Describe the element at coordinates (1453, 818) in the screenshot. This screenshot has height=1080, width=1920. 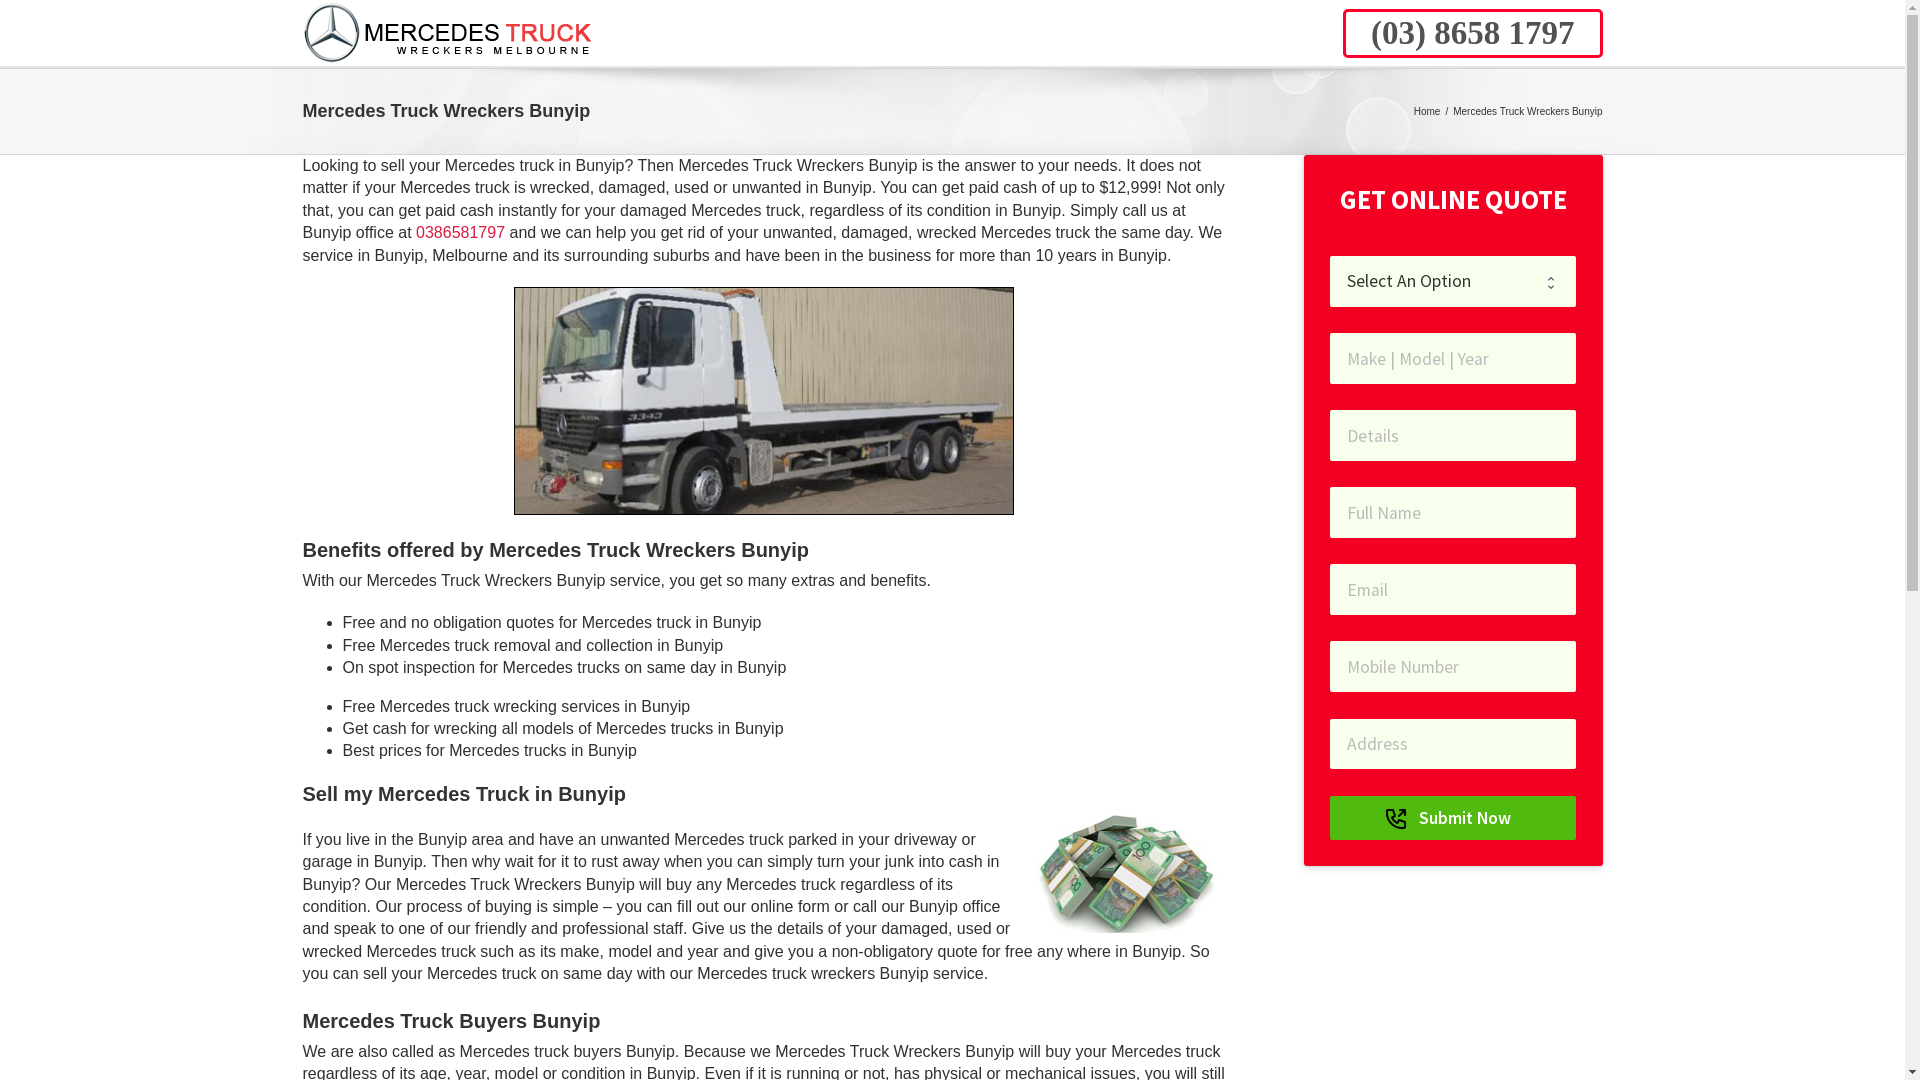
I see `Submit Now` at that location.